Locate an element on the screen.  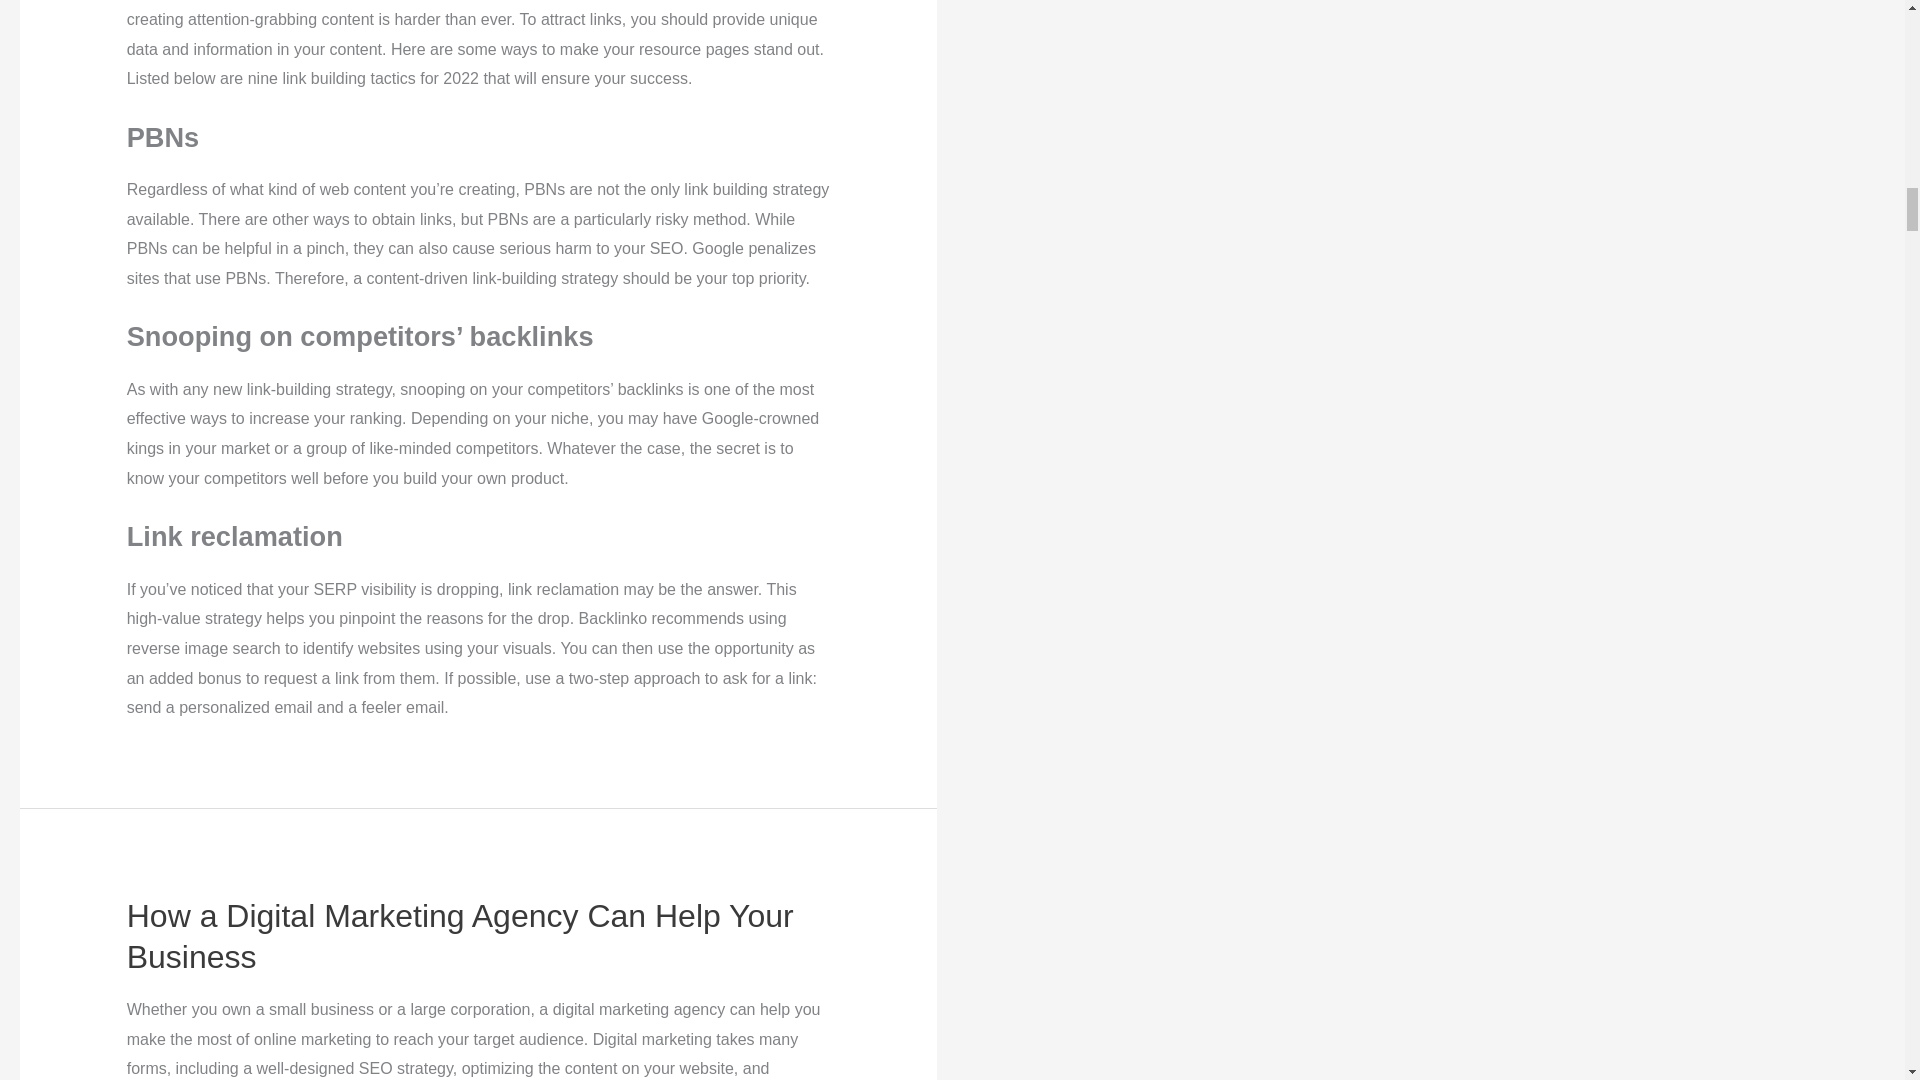
How a Digital Marketing Agency Can Help Your Business is located at coordinates (460, 936).